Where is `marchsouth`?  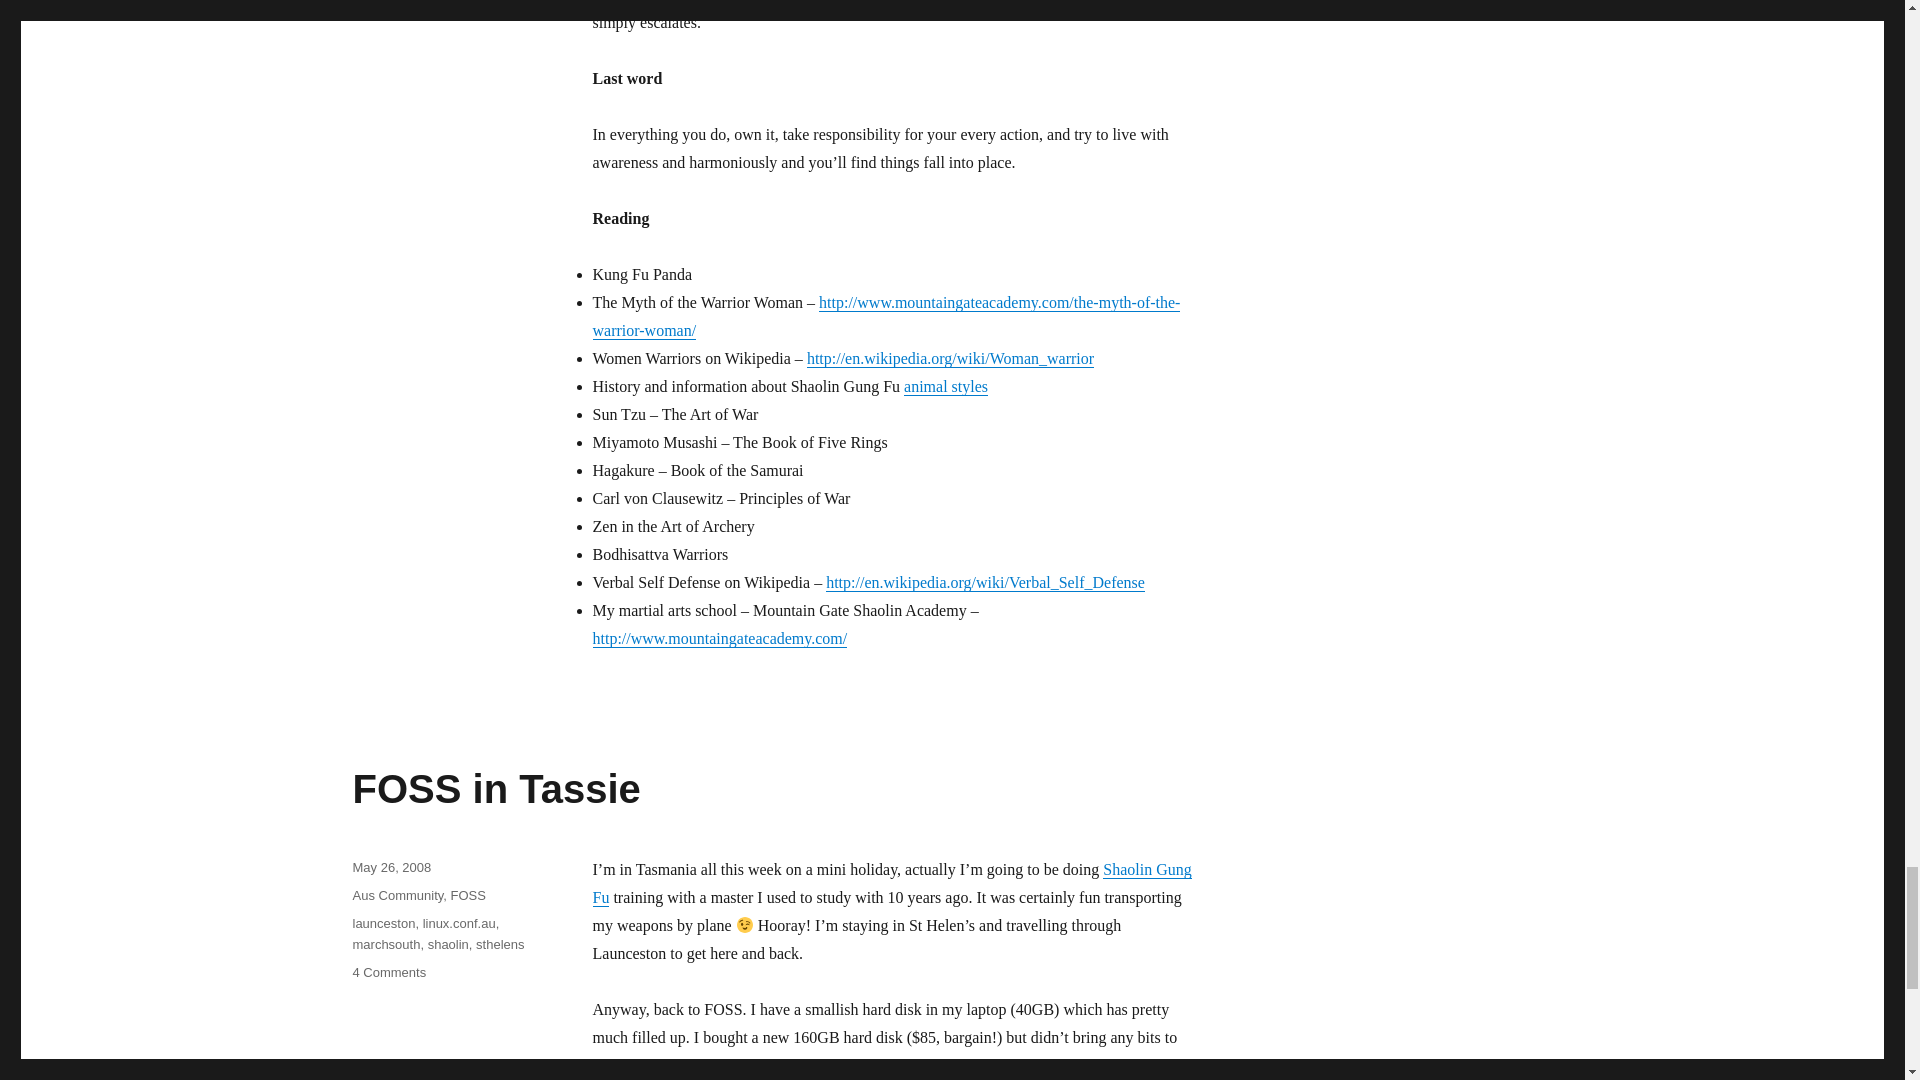 marchsouth is located at coordinates (390, 866).